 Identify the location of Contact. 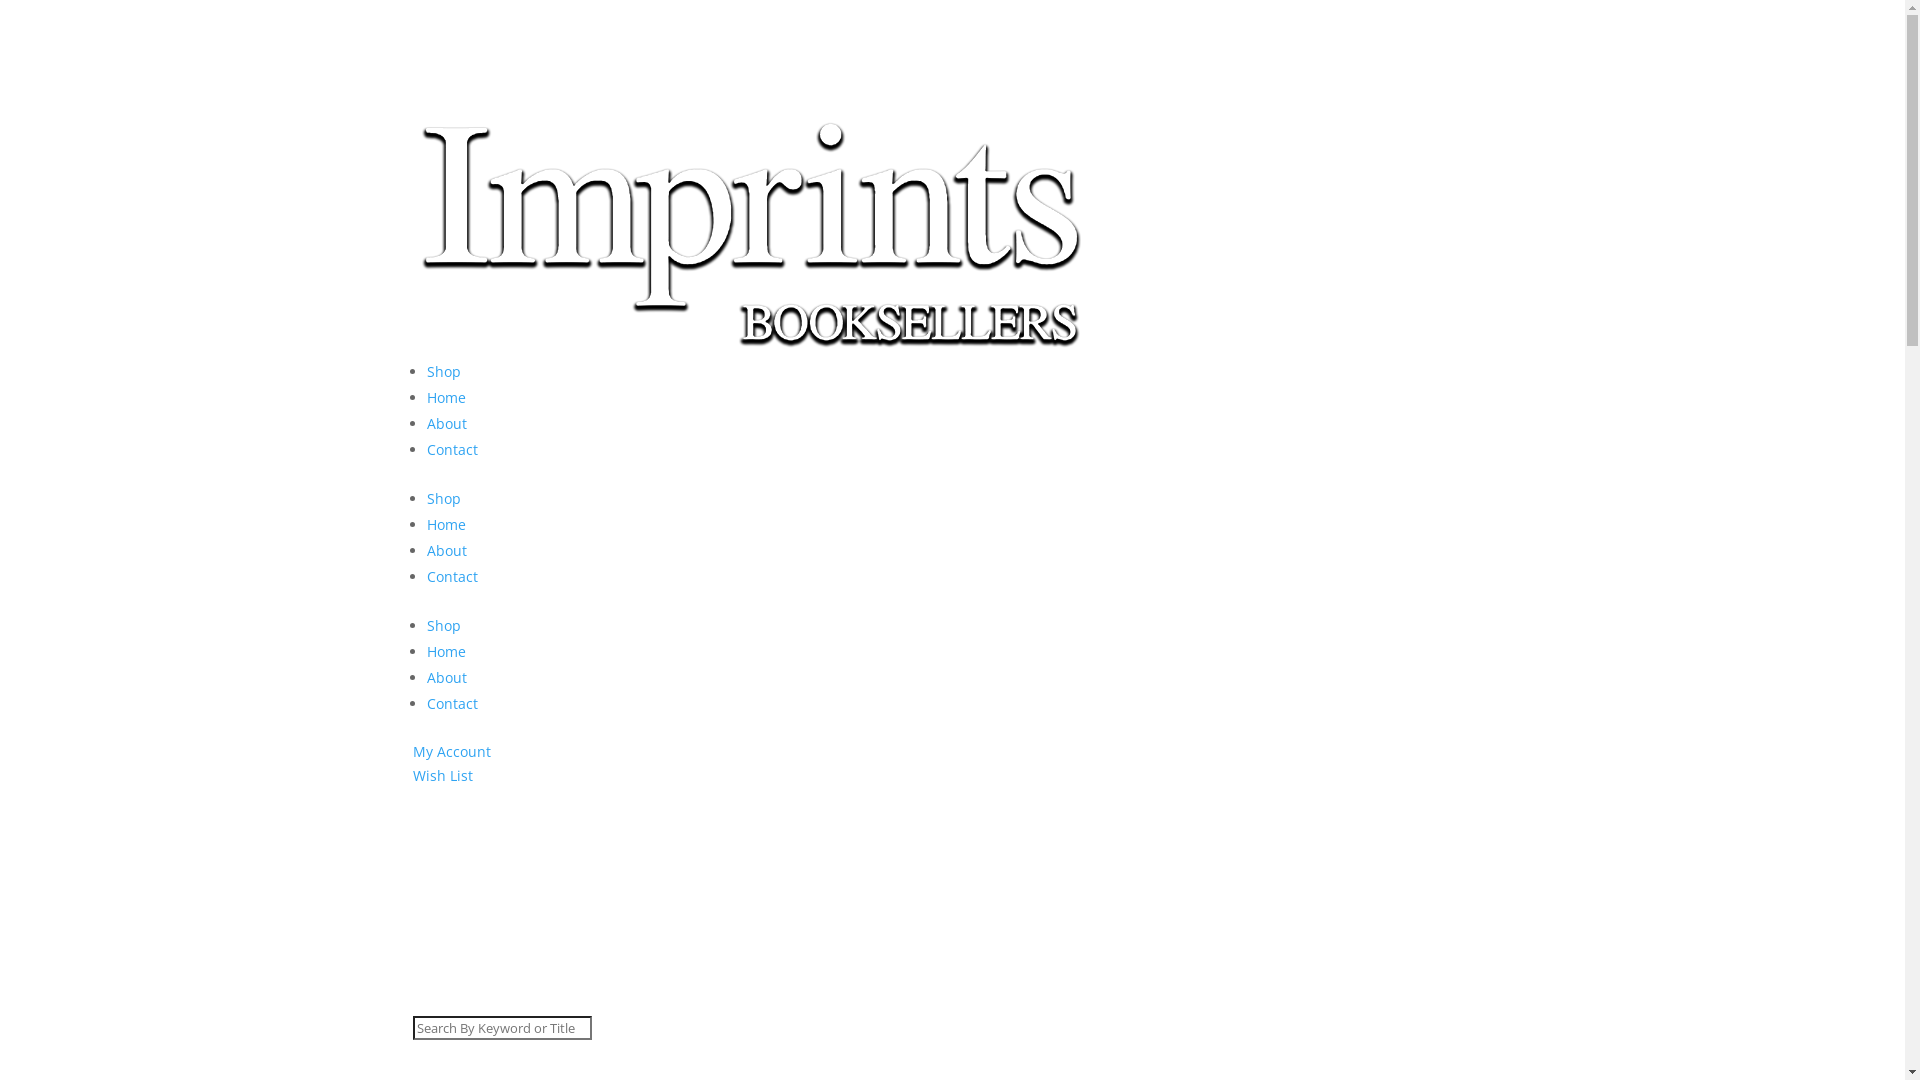
(452, 450).